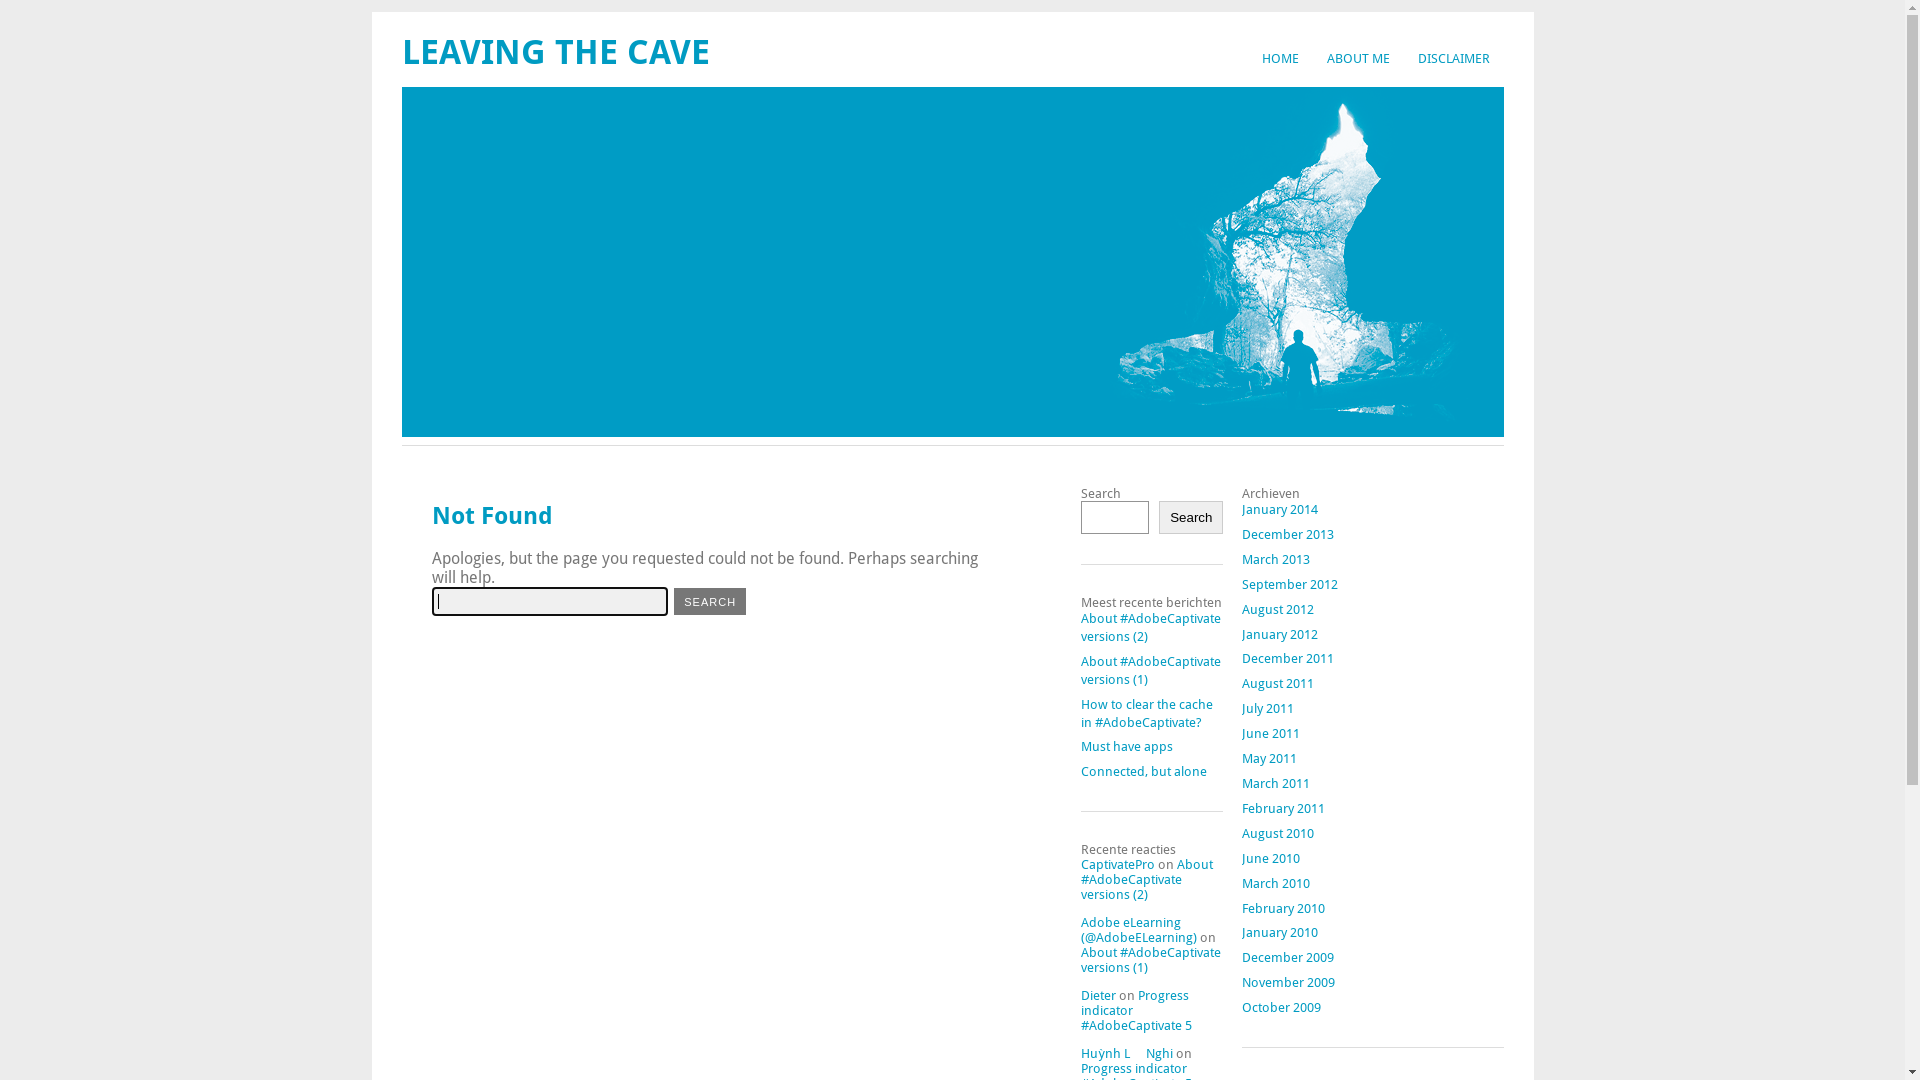  What do you see at coordinates (1280, 634) in the screenshot?
I see `January 2012` at bounding box center [1280, 634].